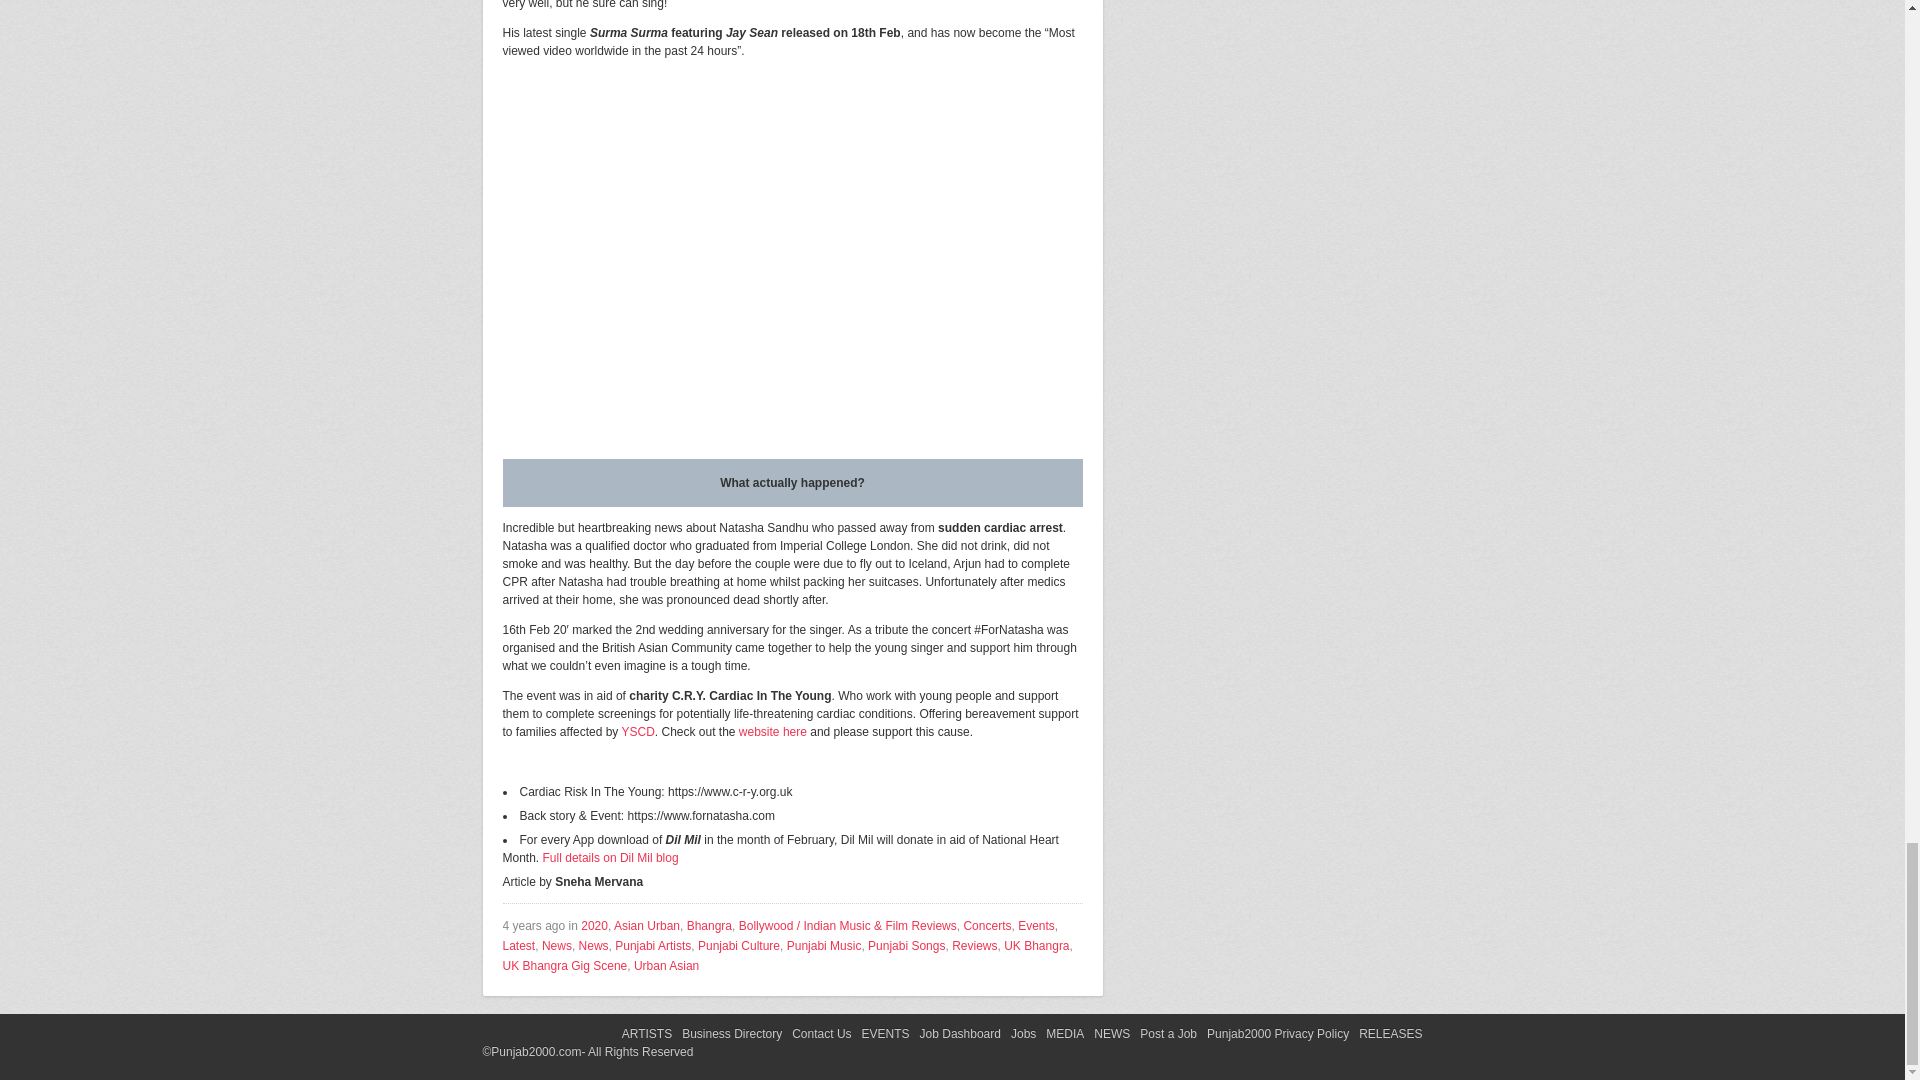 This screenshot has height=1080, width=1920. I want to click on Asian Urban, so click(646, 926).